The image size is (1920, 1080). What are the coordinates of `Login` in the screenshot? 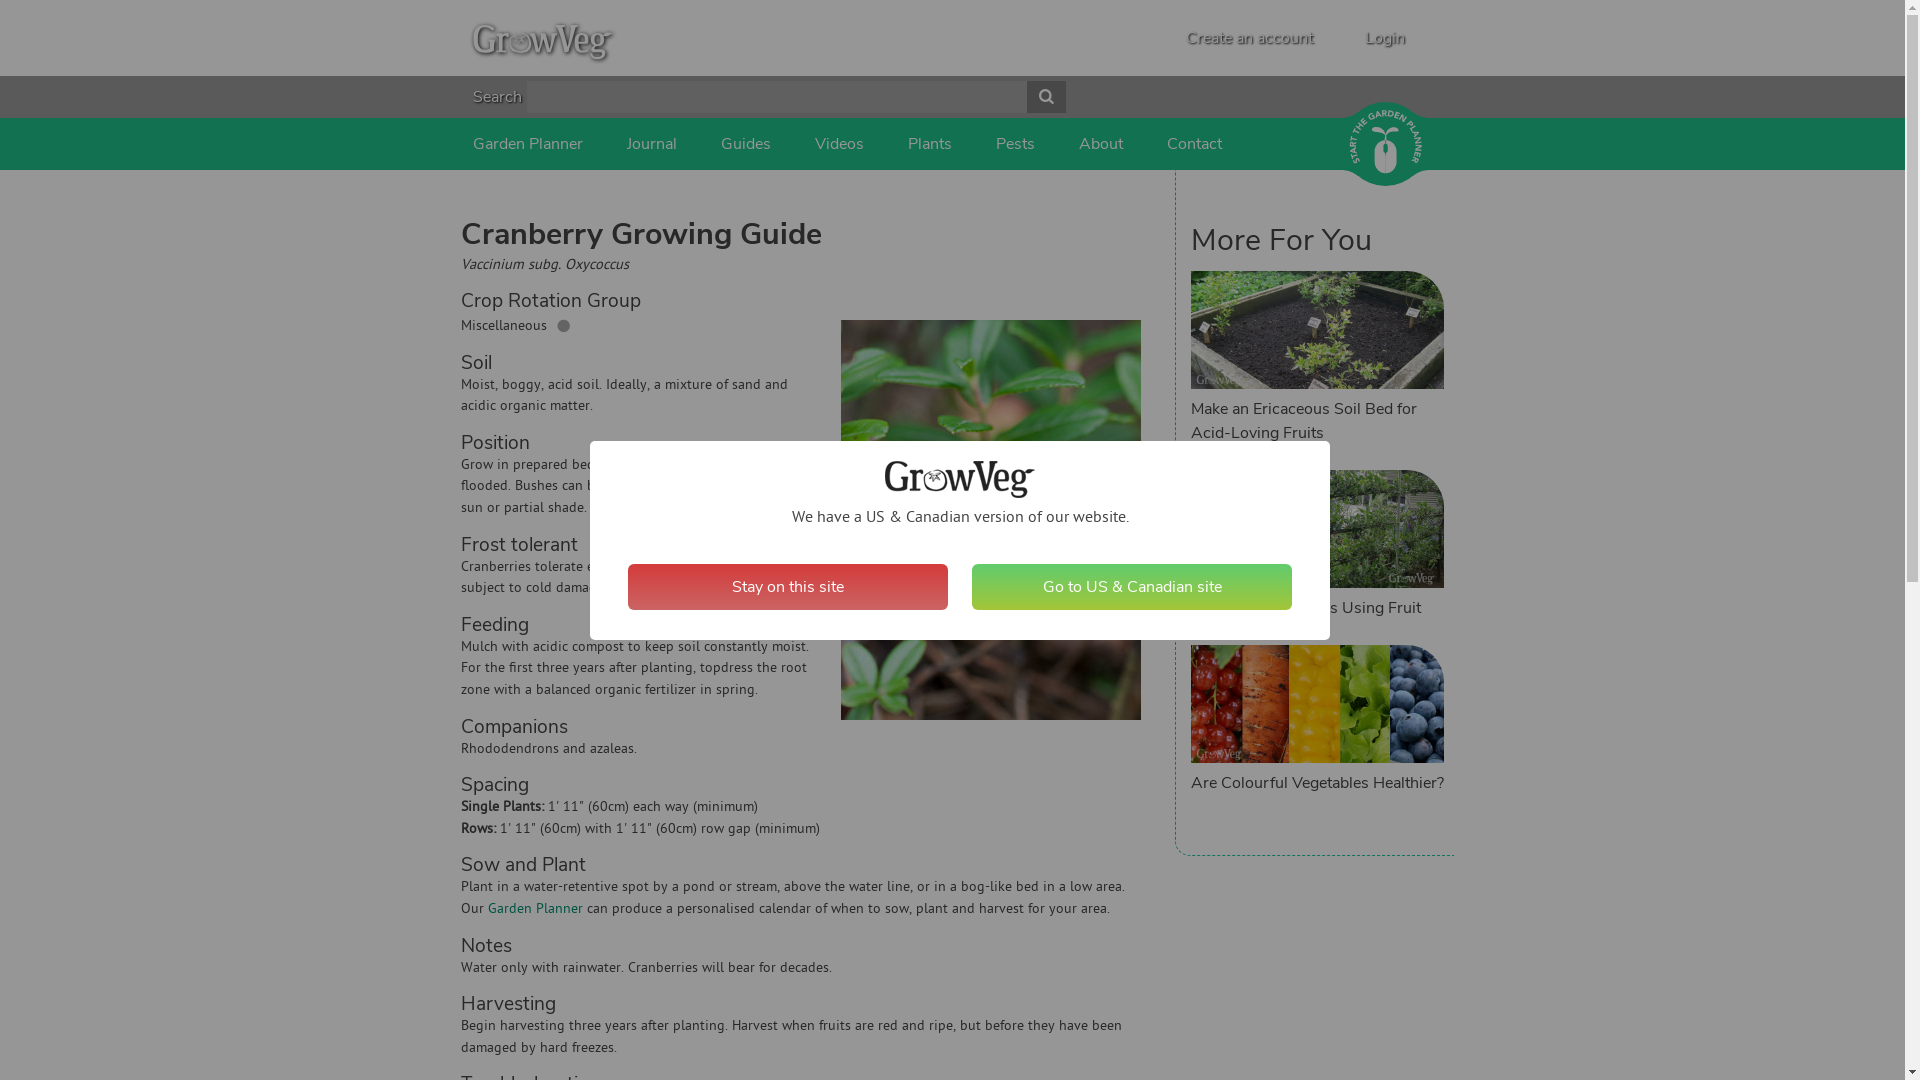 It's located at (1384, 38).